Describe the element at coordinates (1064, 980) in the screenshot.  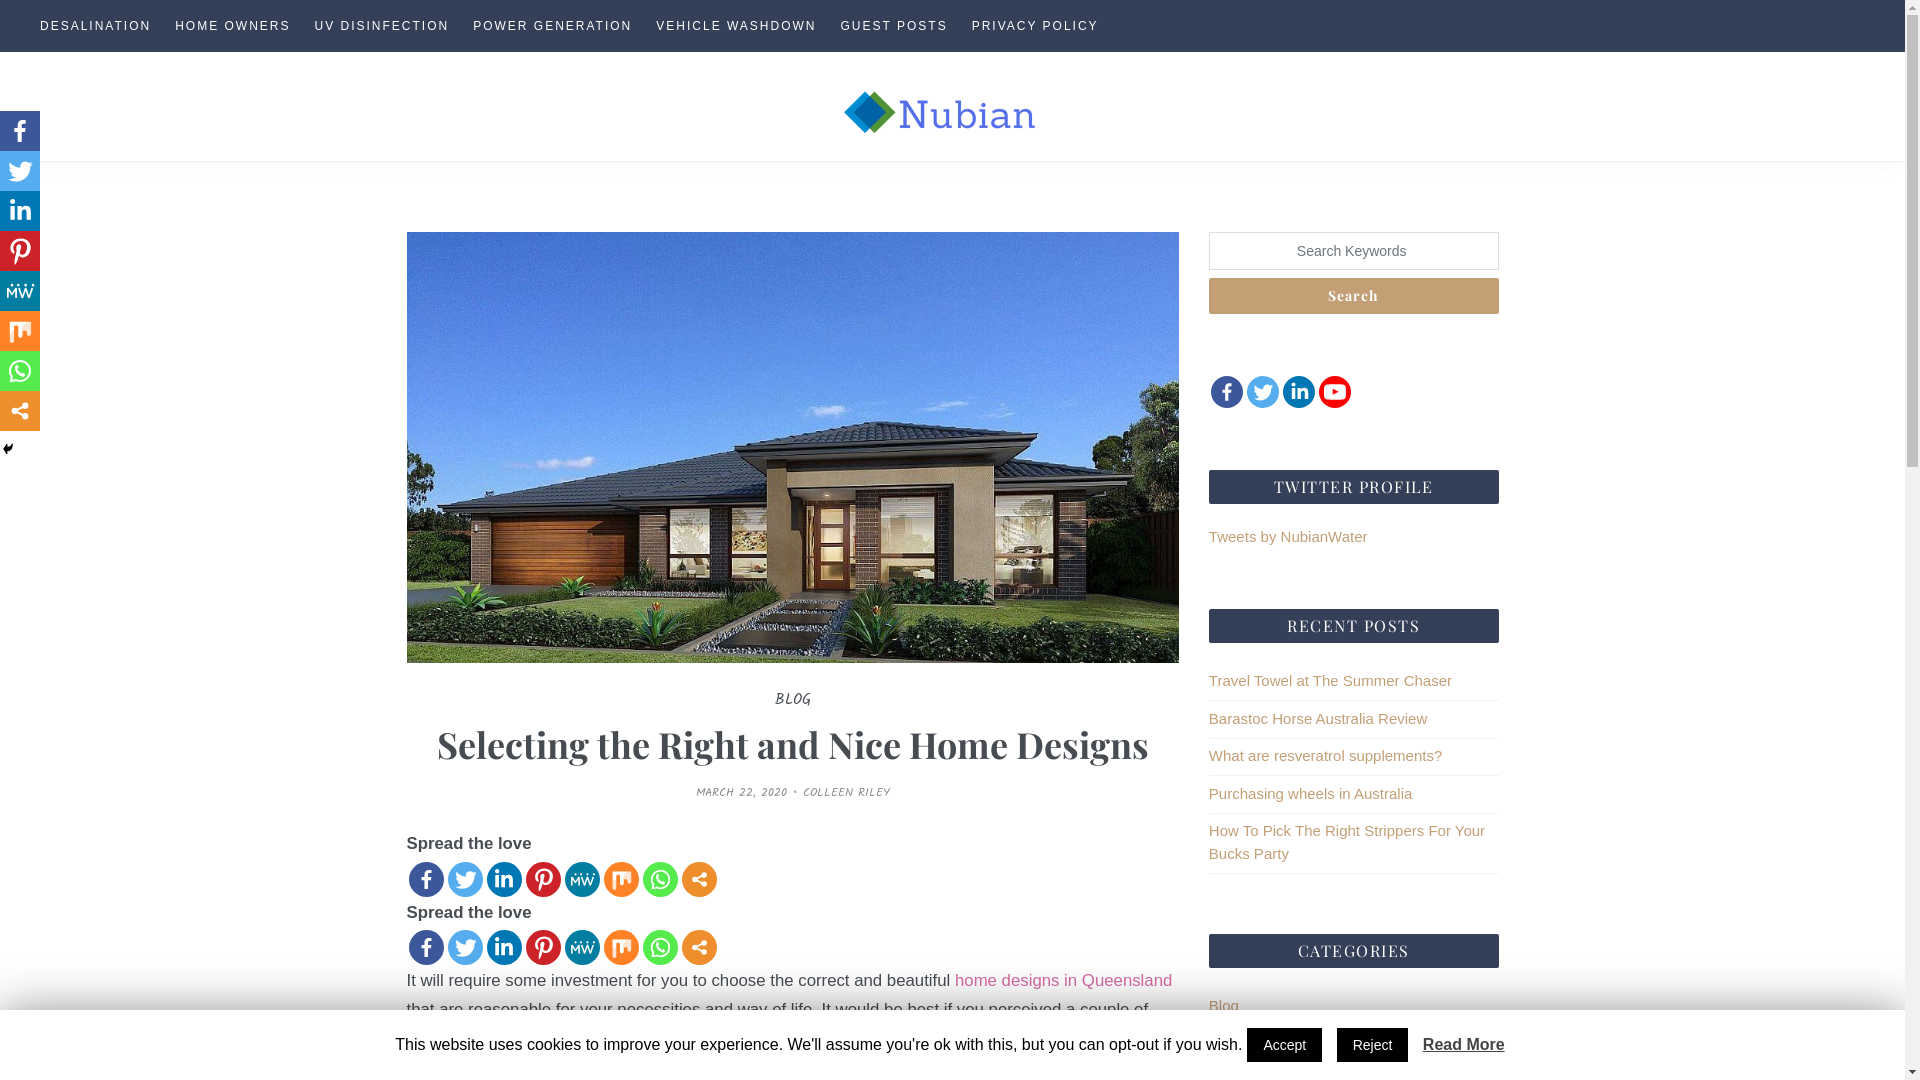
I see `home designs in Queensland` at that location.